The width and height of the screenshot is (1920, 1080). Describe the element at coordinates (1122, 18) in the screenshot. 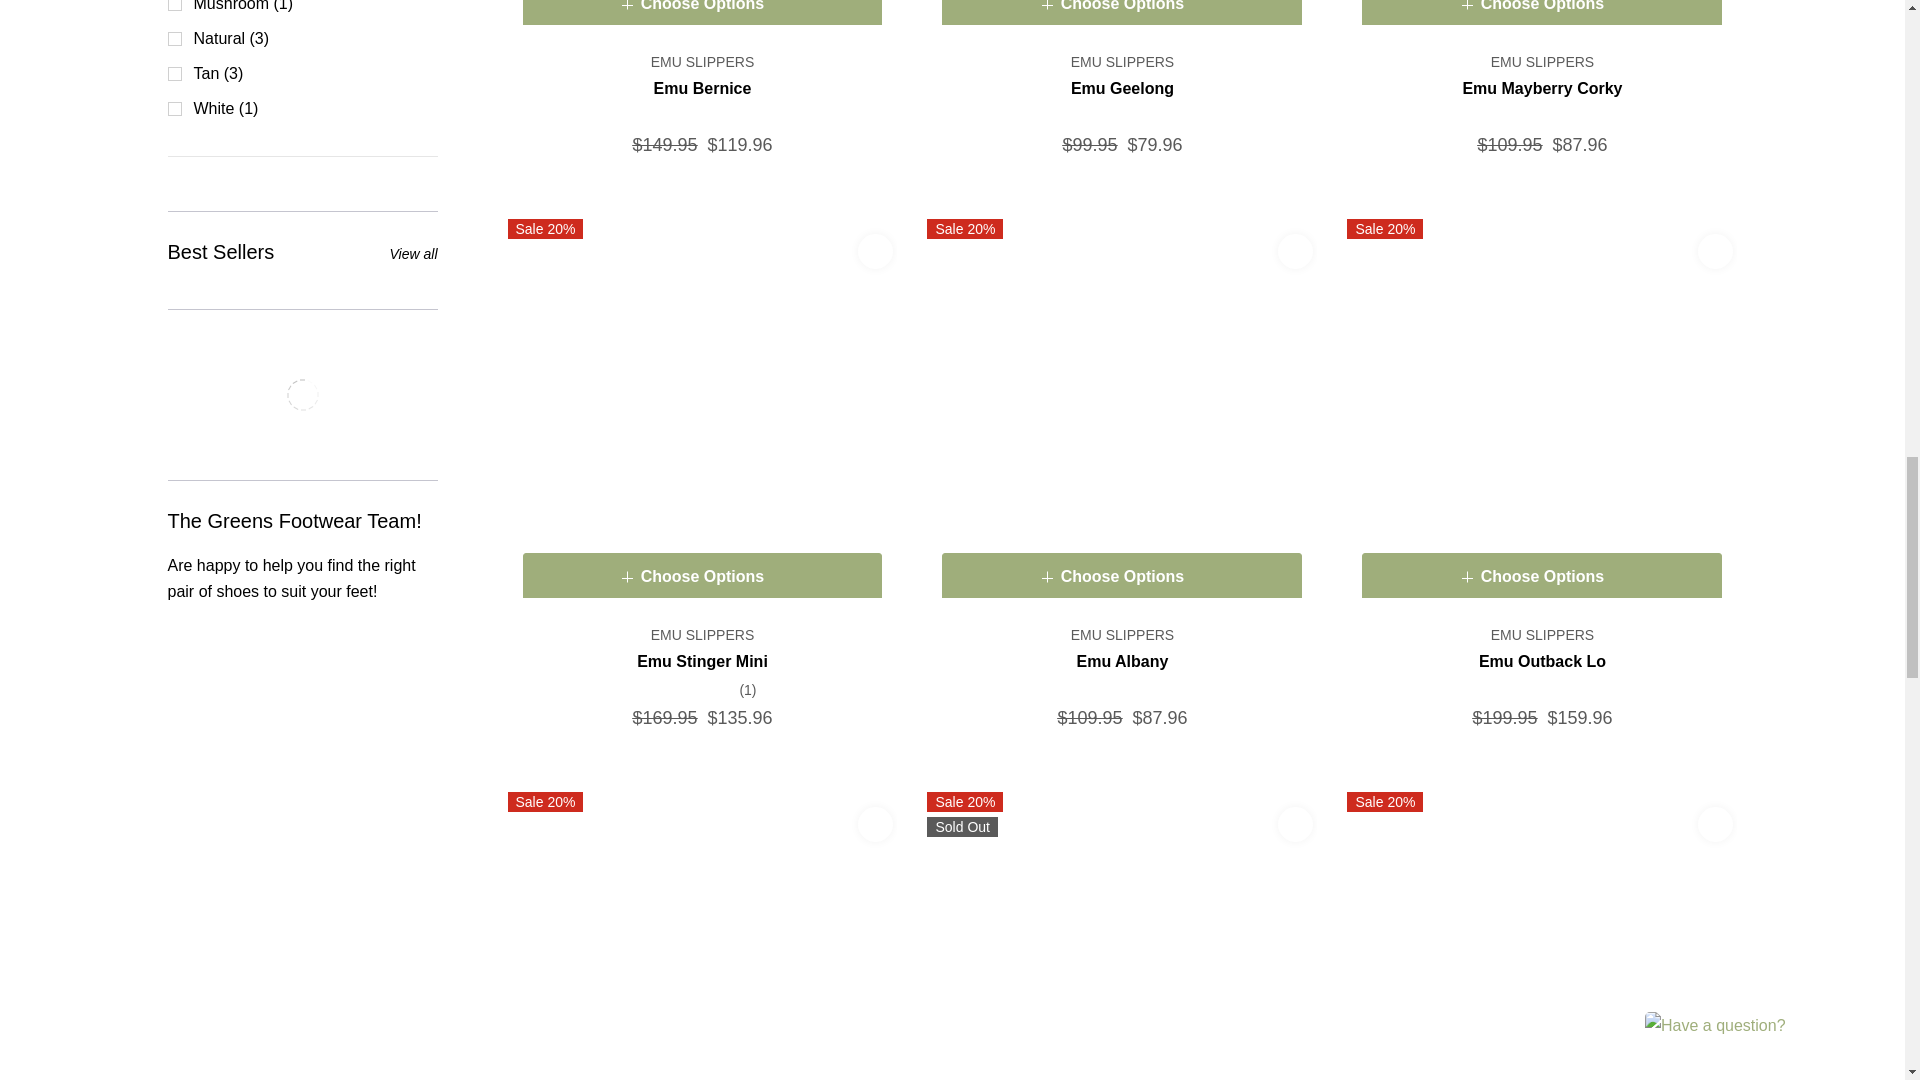

I see `Natural` at that location.